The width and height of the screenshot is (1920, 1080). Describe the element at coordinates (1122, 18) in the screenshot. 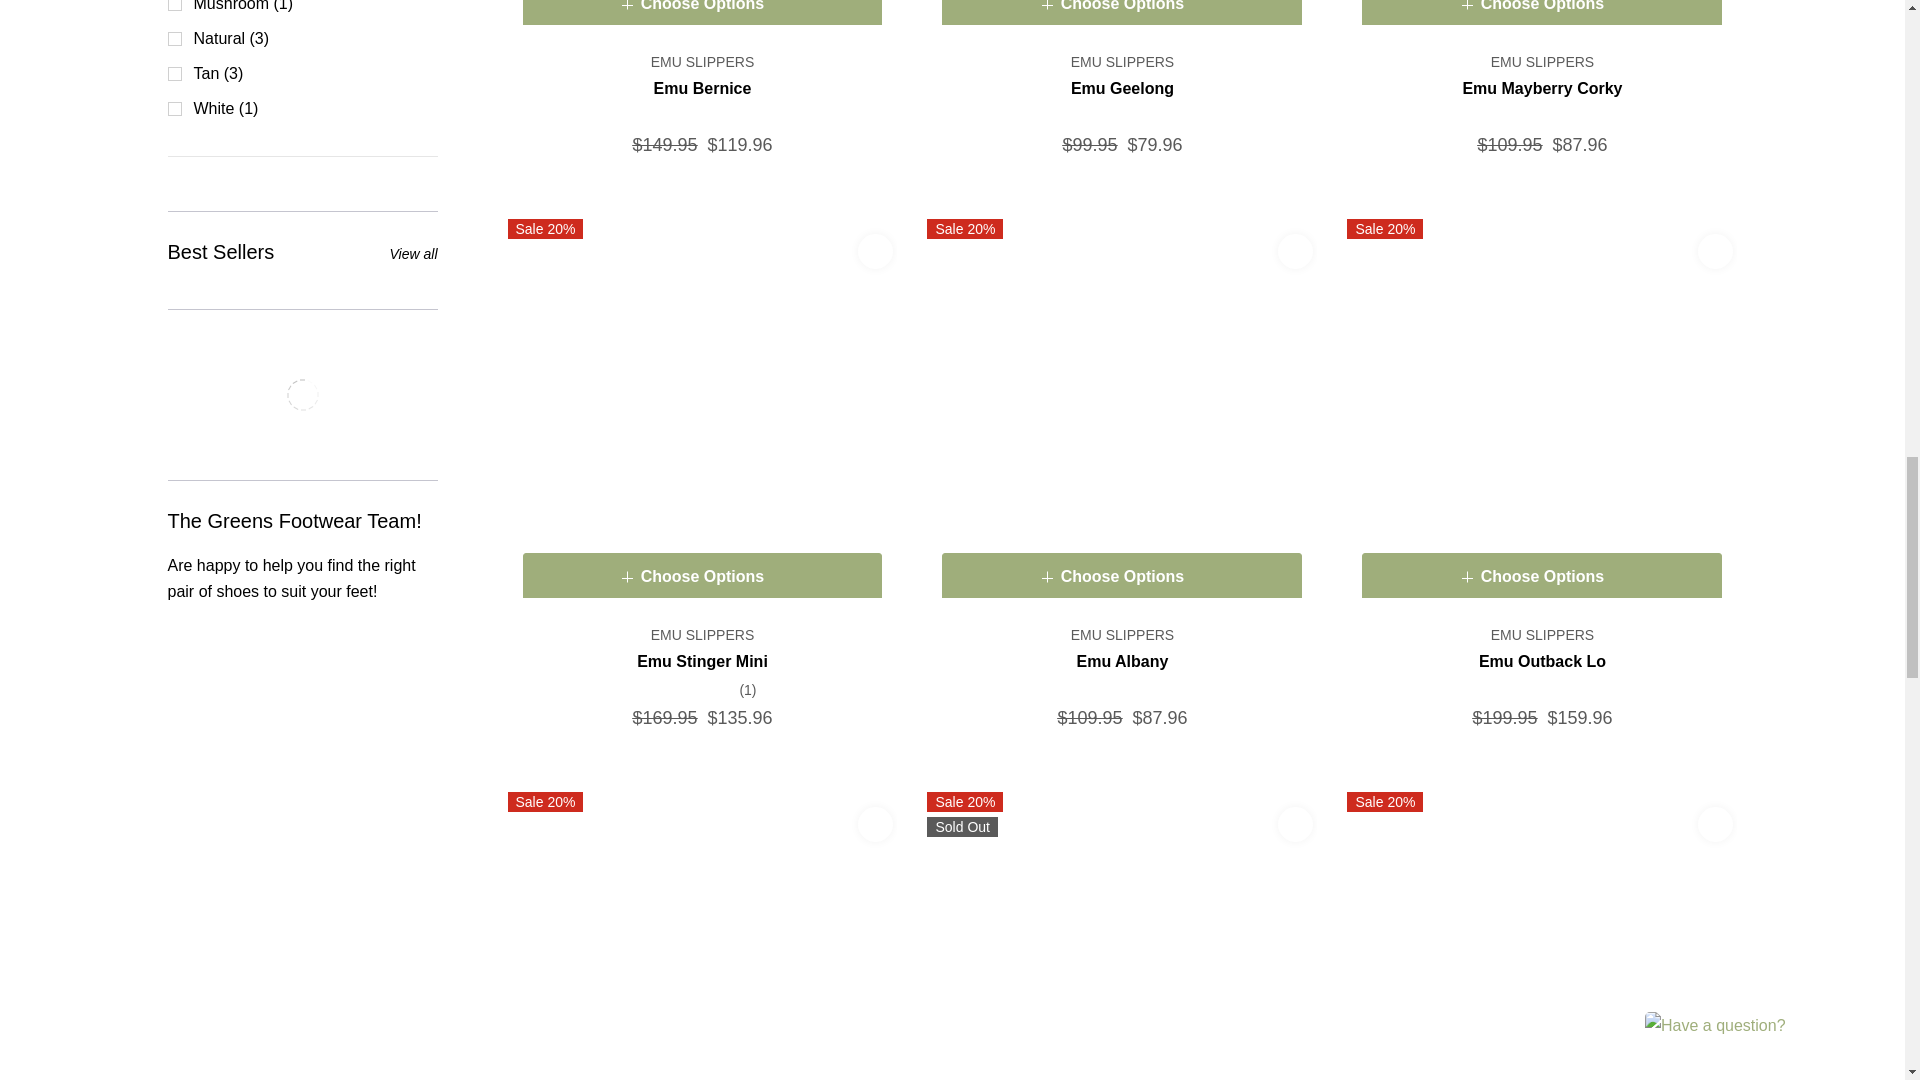

I see `Natural` at that location.